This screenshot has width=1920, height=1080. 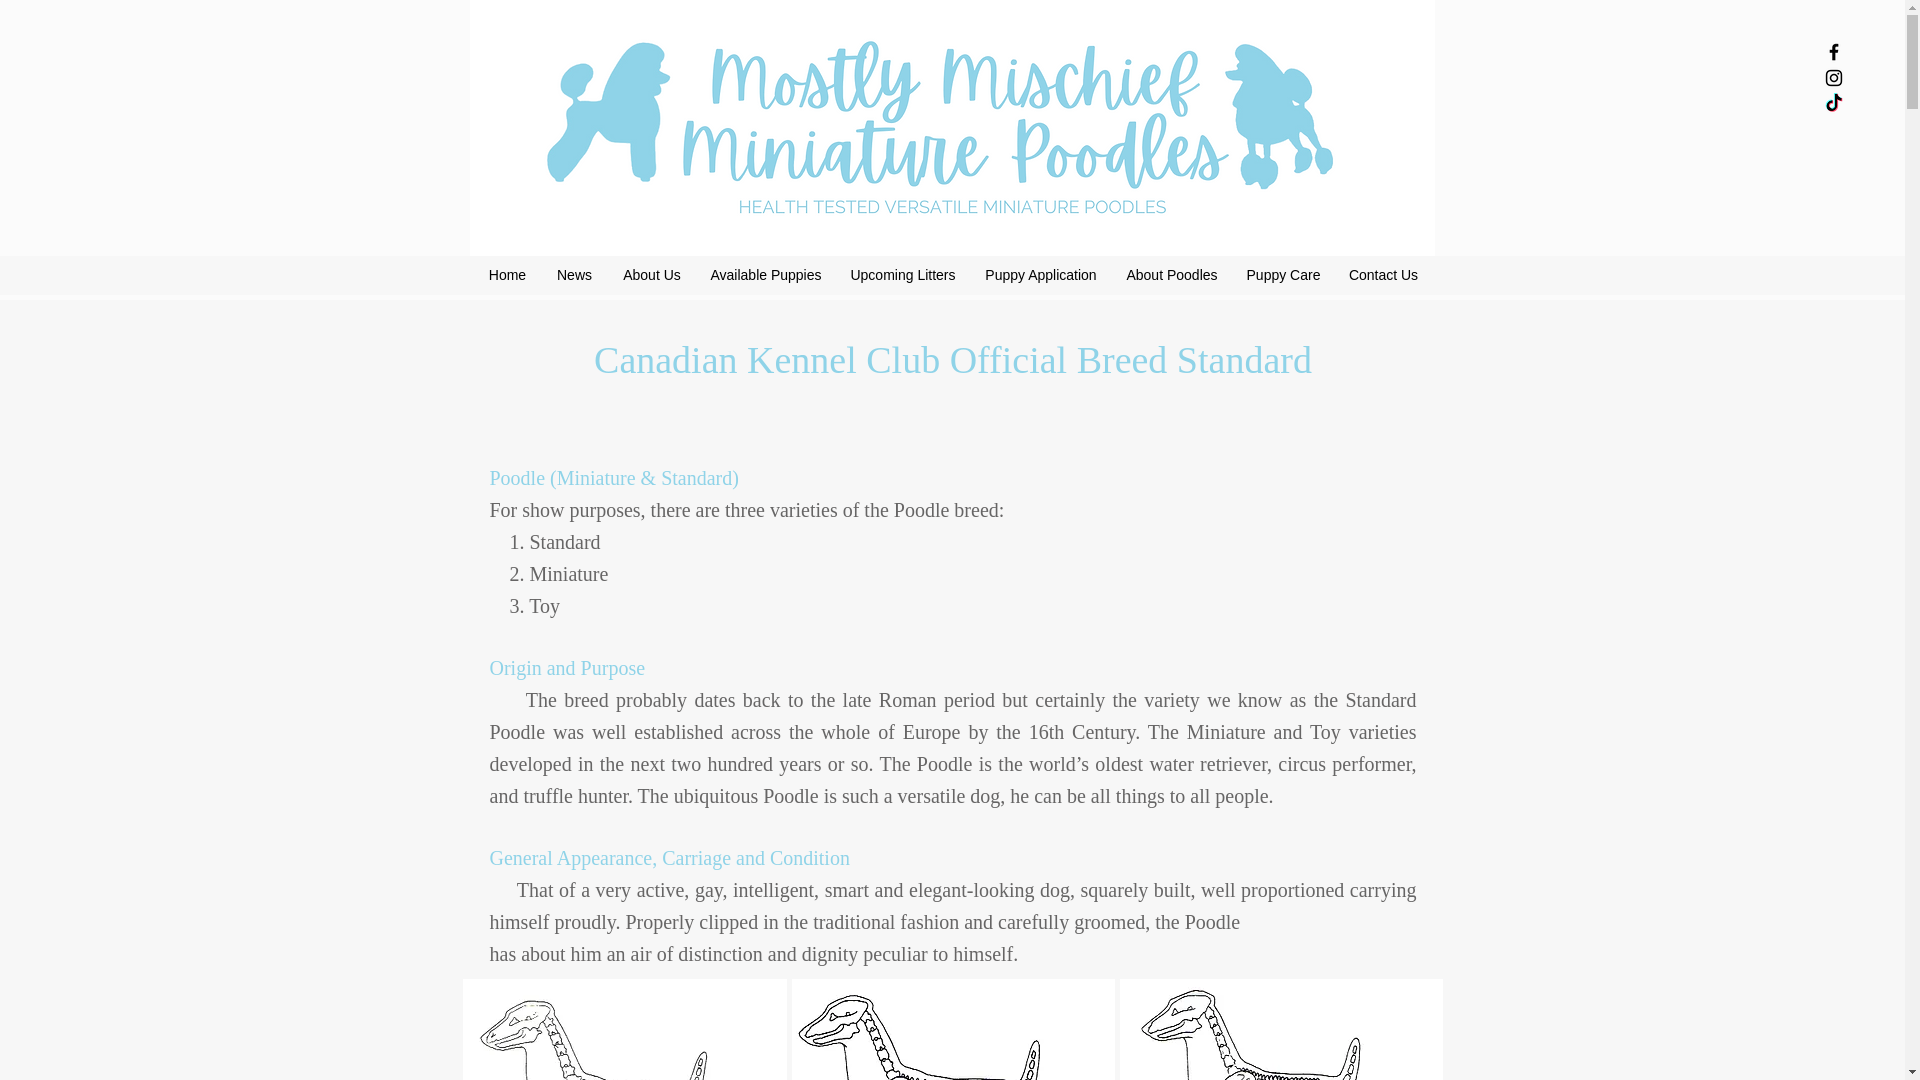 I want to click on Home, so click(x=508, y=275).